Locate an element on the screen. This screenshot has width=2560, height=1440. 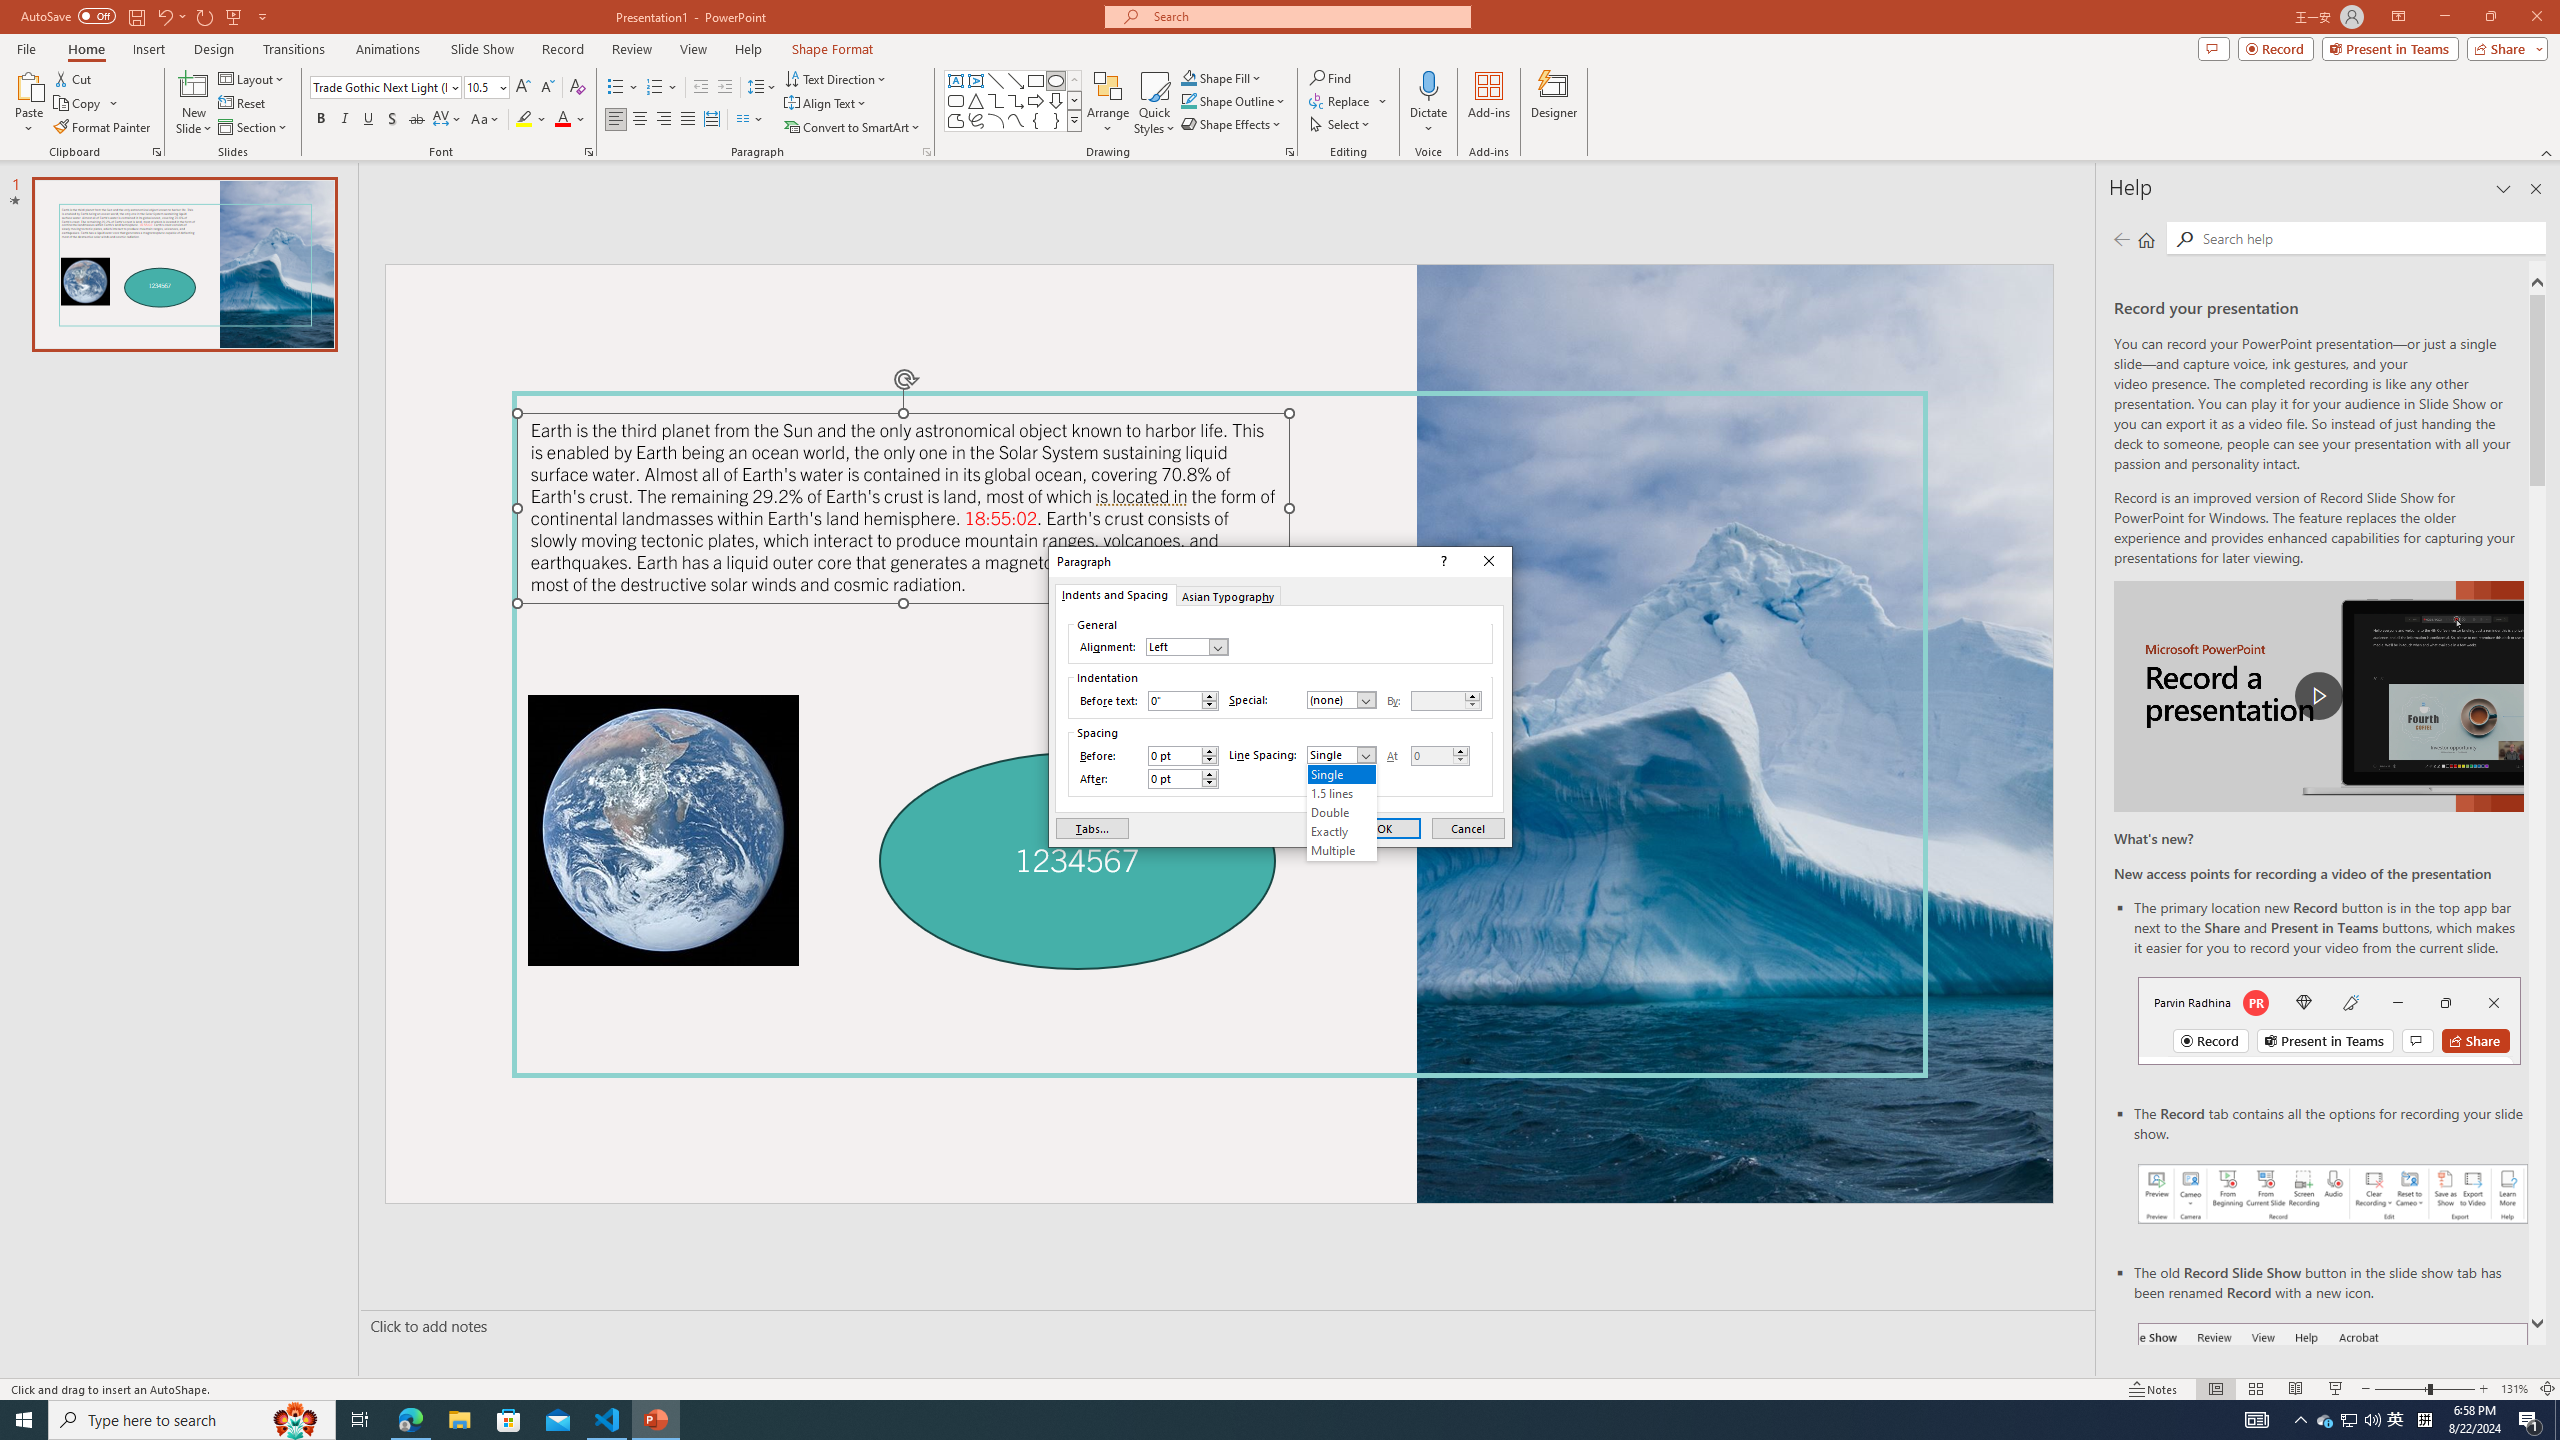
Special is located at coordinates (1342, 700).